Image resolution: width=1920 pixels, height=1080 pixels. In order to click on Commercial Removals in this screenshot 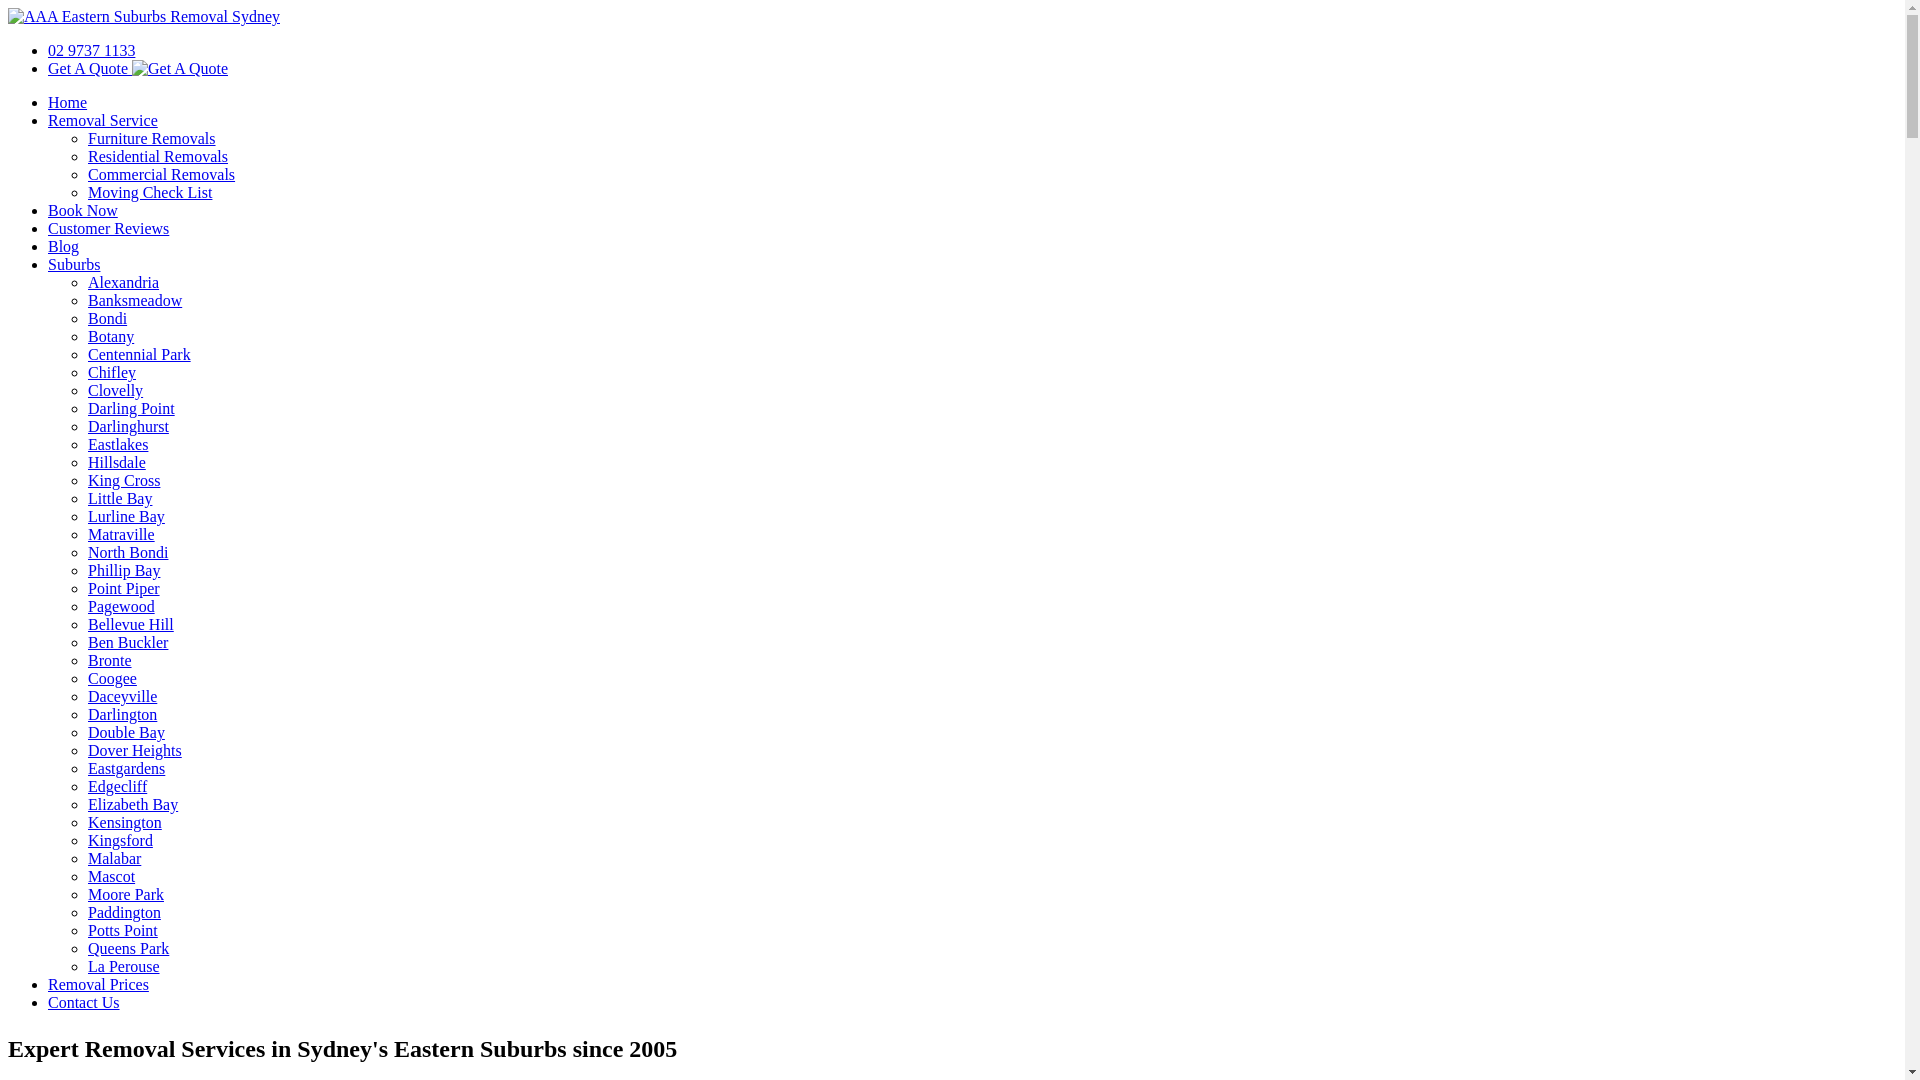, I will do `click(162, 174)`.